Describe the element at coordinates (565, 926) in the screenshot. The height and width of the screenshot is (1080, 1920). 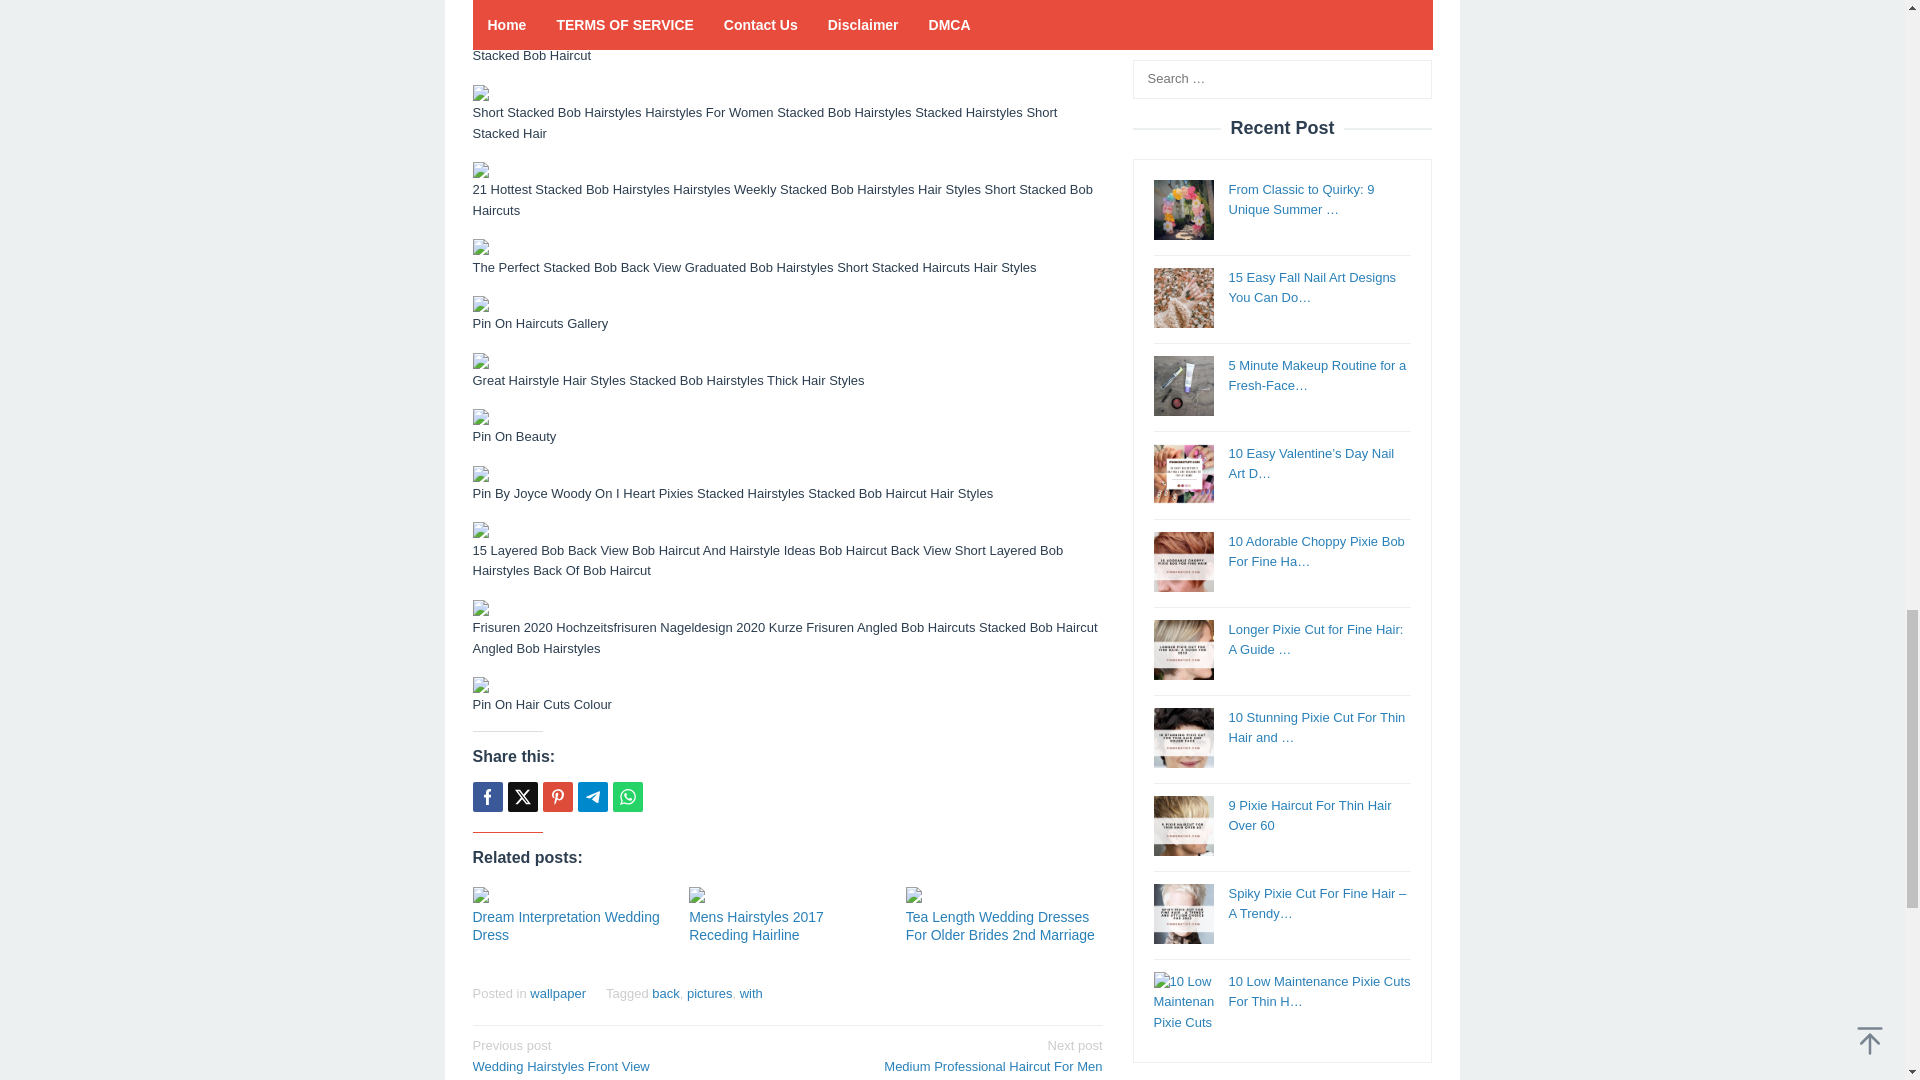
I see `Permalink to: Dream Interpretation Wedding Dress` at that location.